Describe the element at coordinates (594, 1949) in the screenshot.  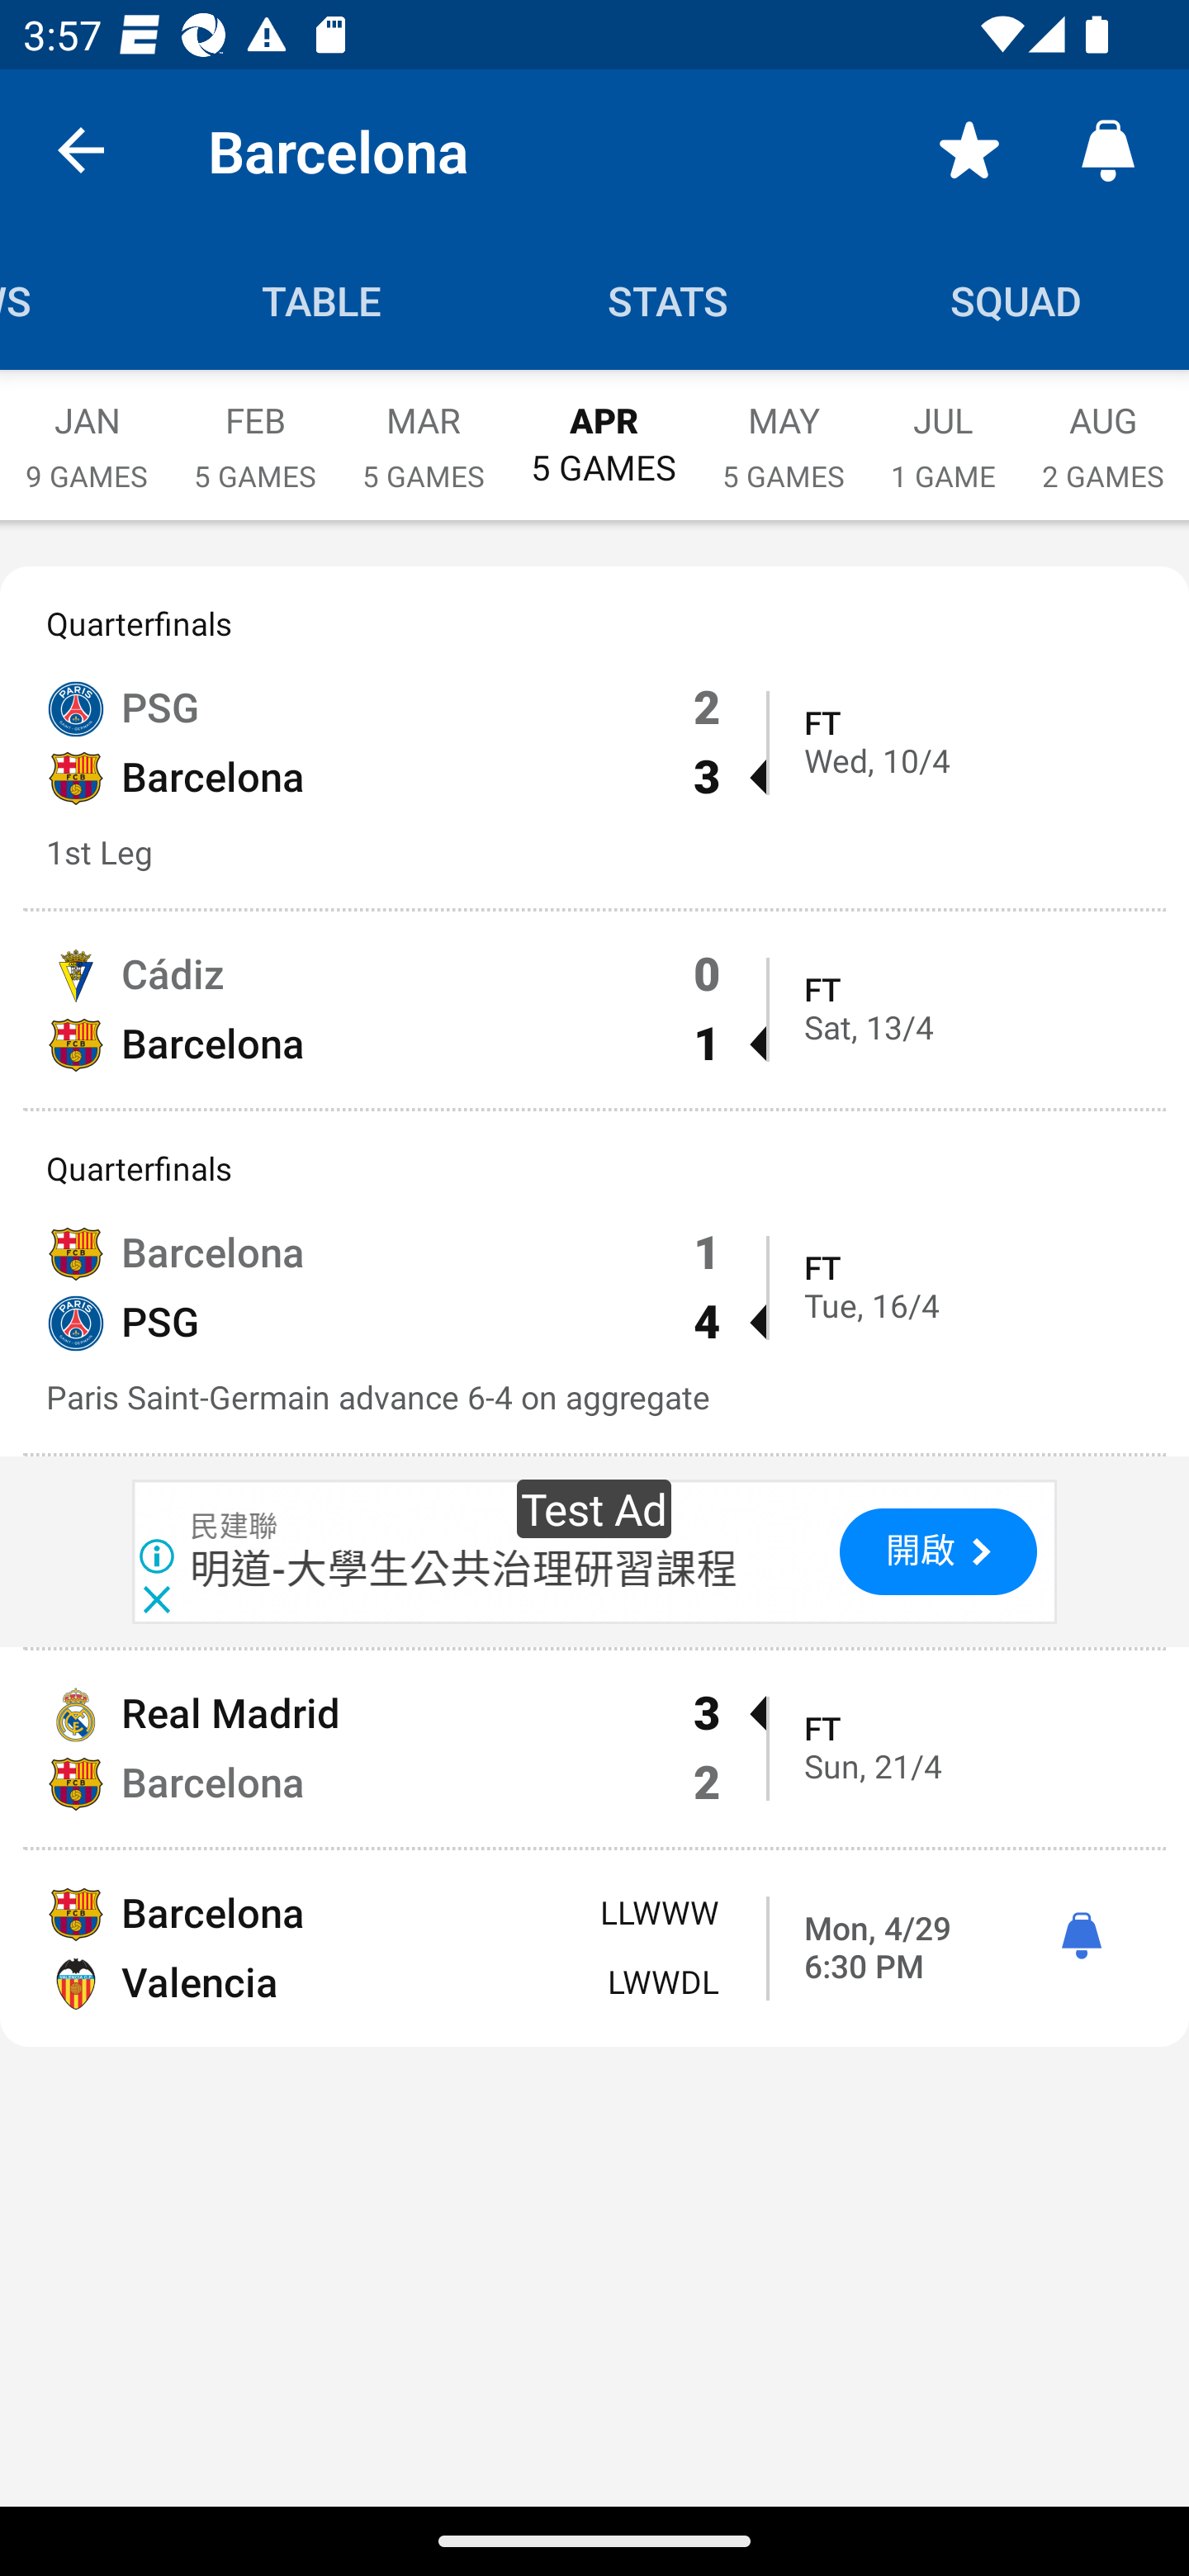
I see `Barcelona LLWWW Valencia LWWDL Mon, 4/29 6:30 PM ì` at that location.